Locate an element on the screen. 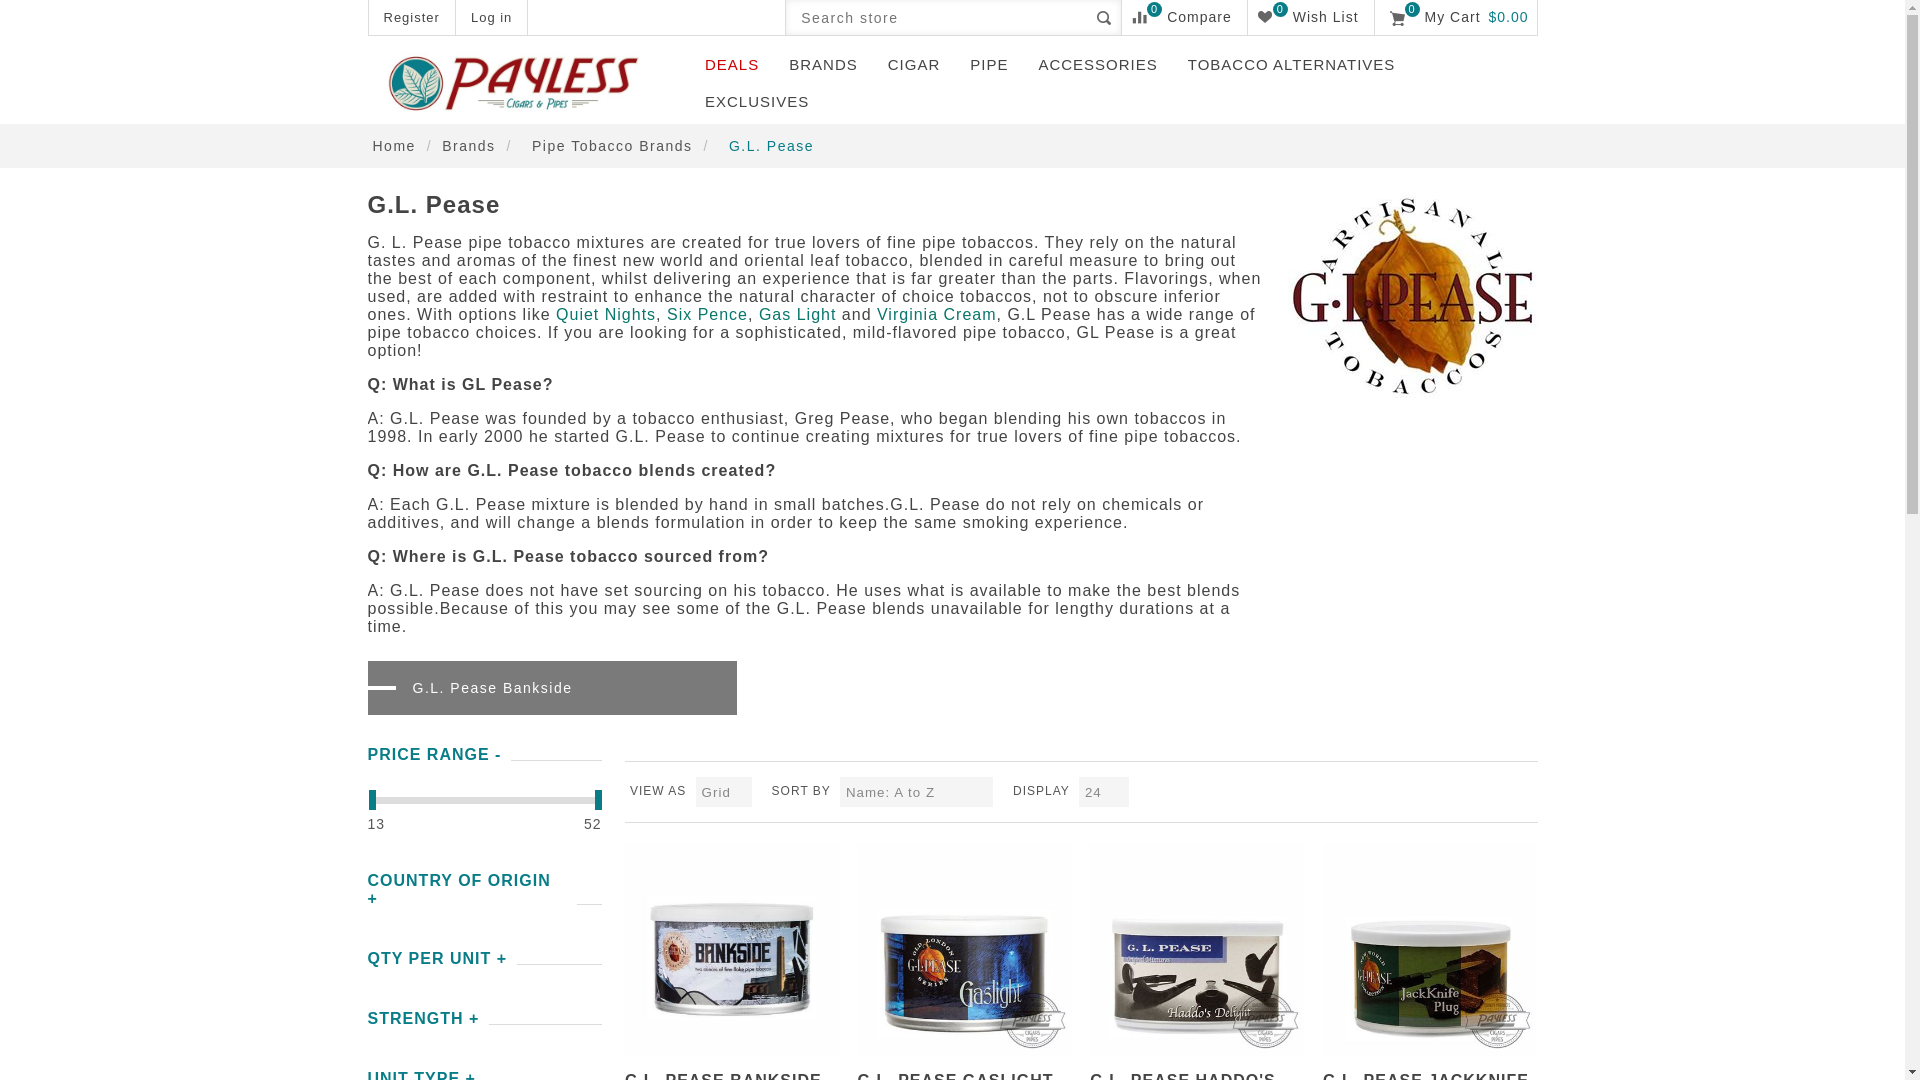 The width and height of the screenshot is (1920, 1080). BRANDS is located at coordinates (1104, 17).